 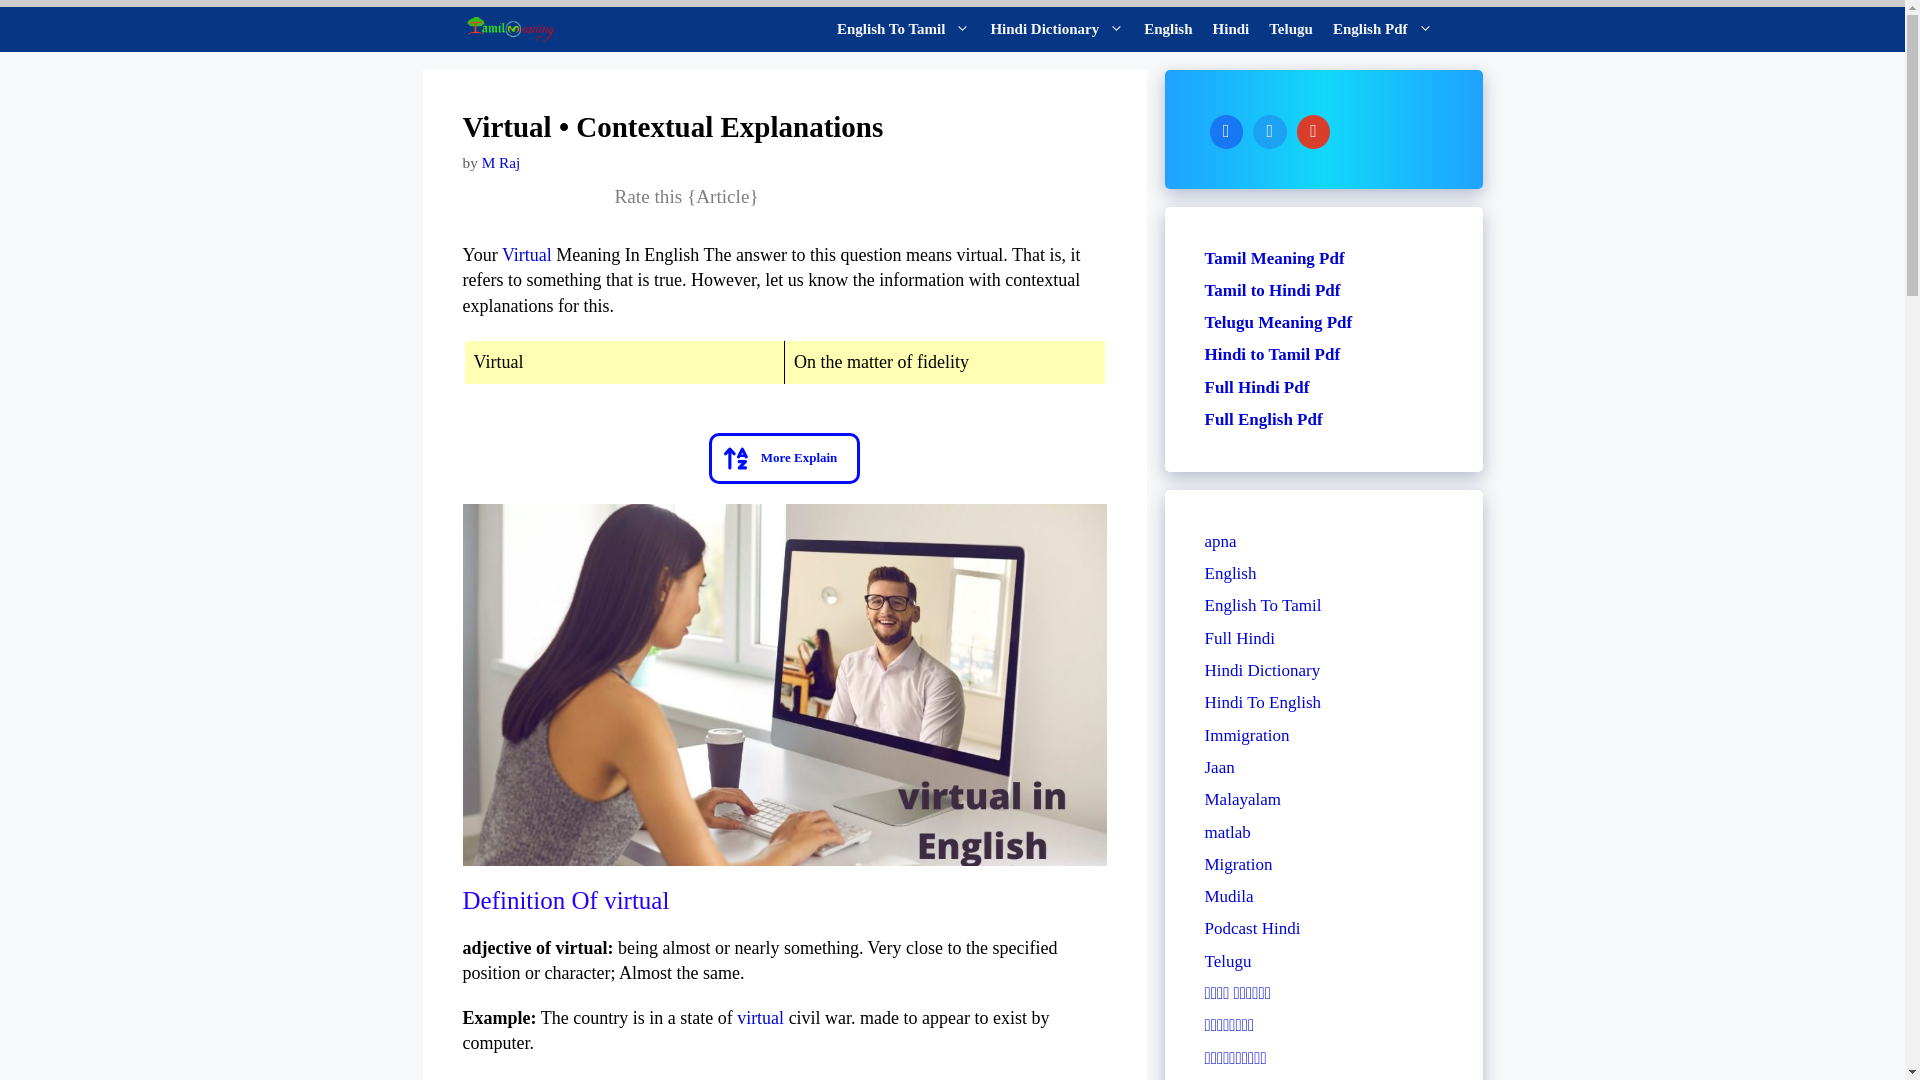 What do you see at coordinates (500, 162) in the screenshot?
I see `View all posts by M Raj` at bounding box center [500, 162].